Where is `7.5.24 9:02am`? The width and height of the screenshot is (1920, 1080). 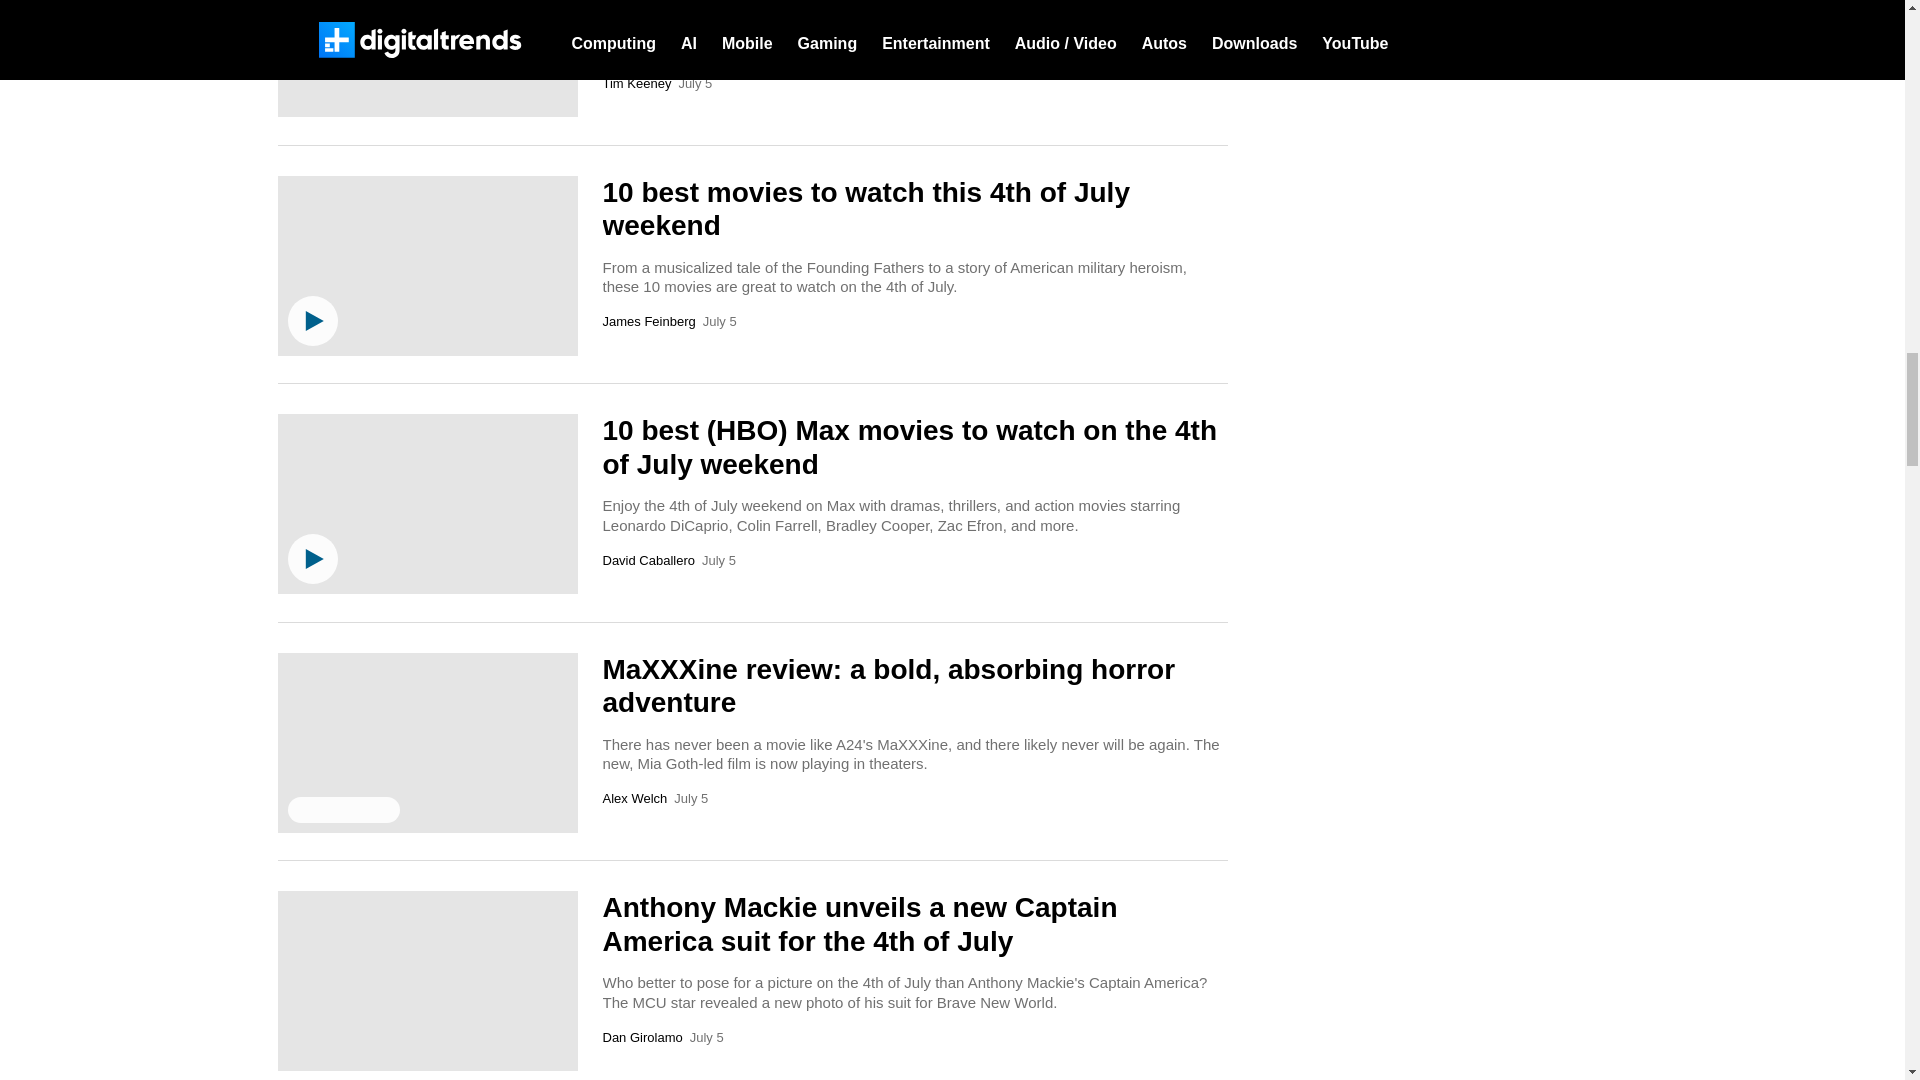
7.5.24 9:02am is located at coordinates (706, 1038).